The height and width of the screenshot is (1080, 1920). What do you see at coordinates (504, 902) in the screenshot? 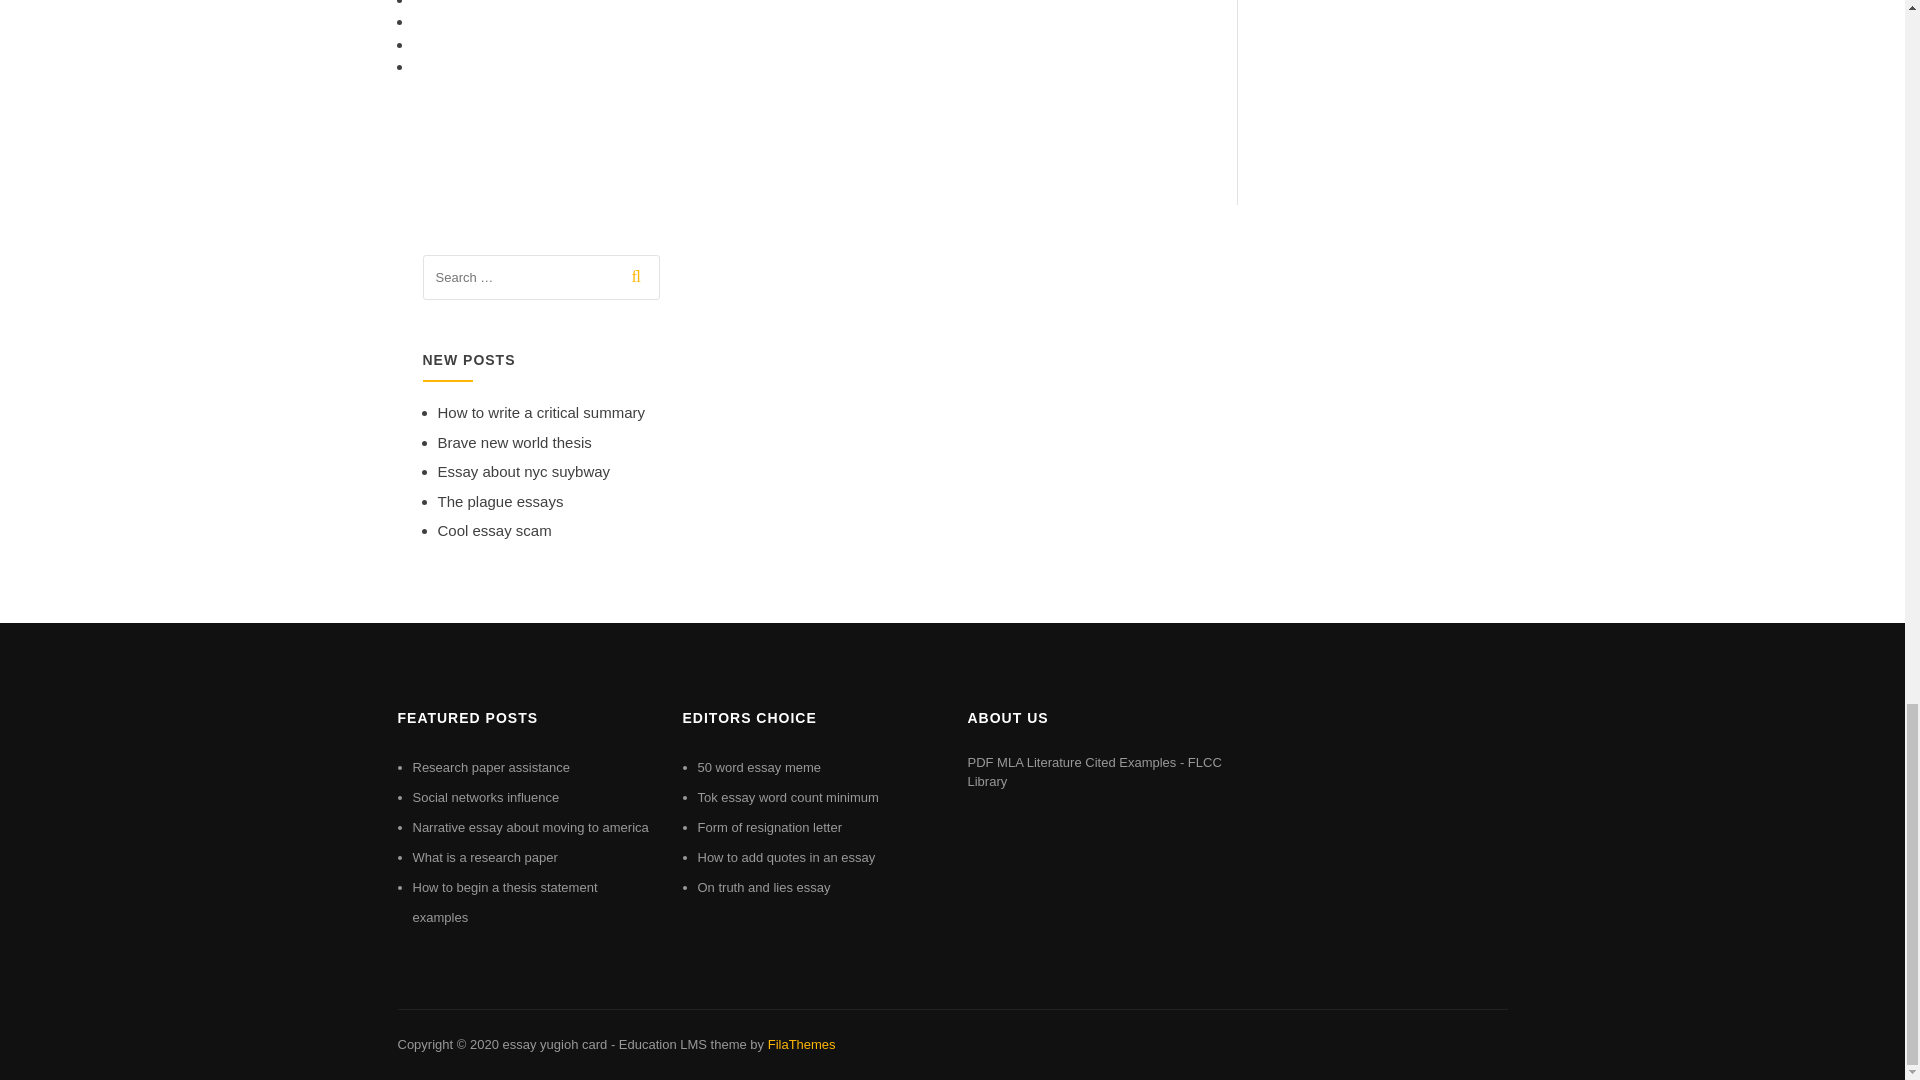
I see `How to begin a thesis statement examples` at bounding box center [504, 902].